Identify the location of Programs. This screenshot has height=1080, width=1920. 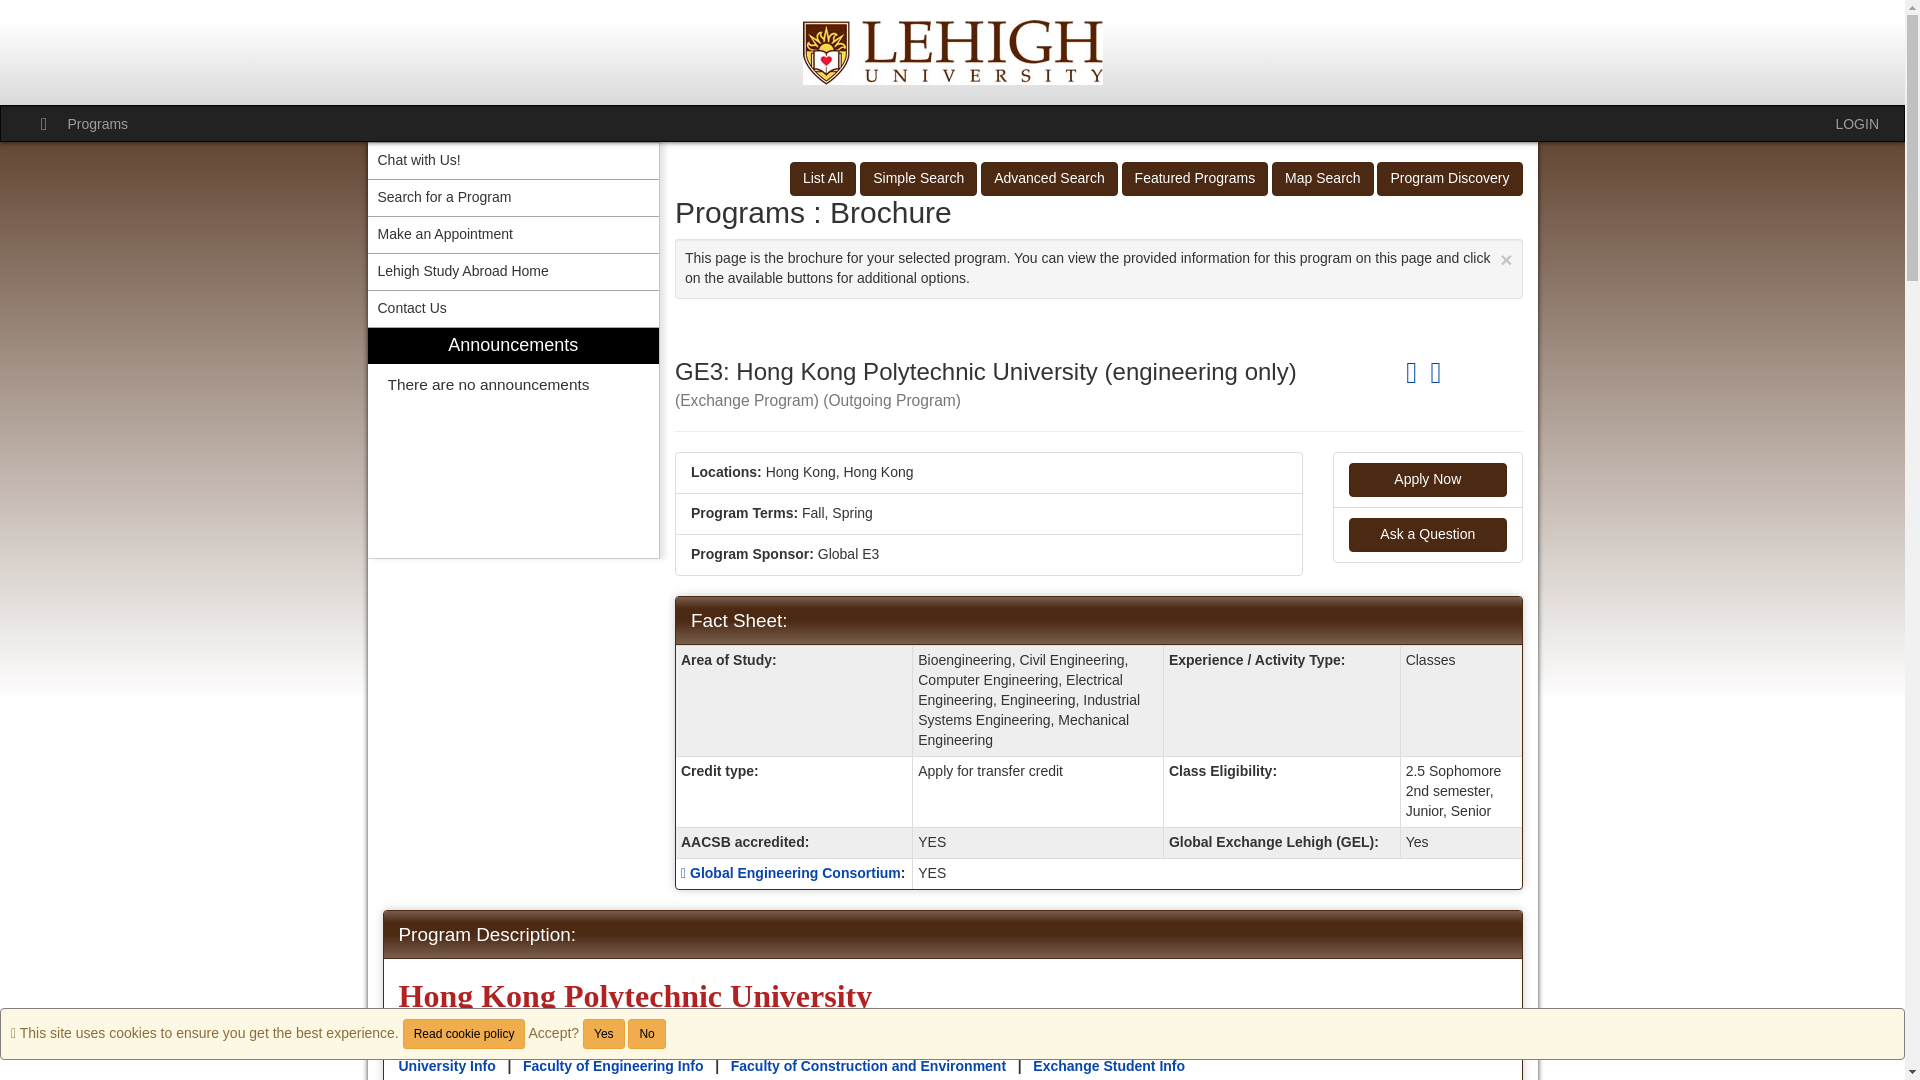
(98, 123).